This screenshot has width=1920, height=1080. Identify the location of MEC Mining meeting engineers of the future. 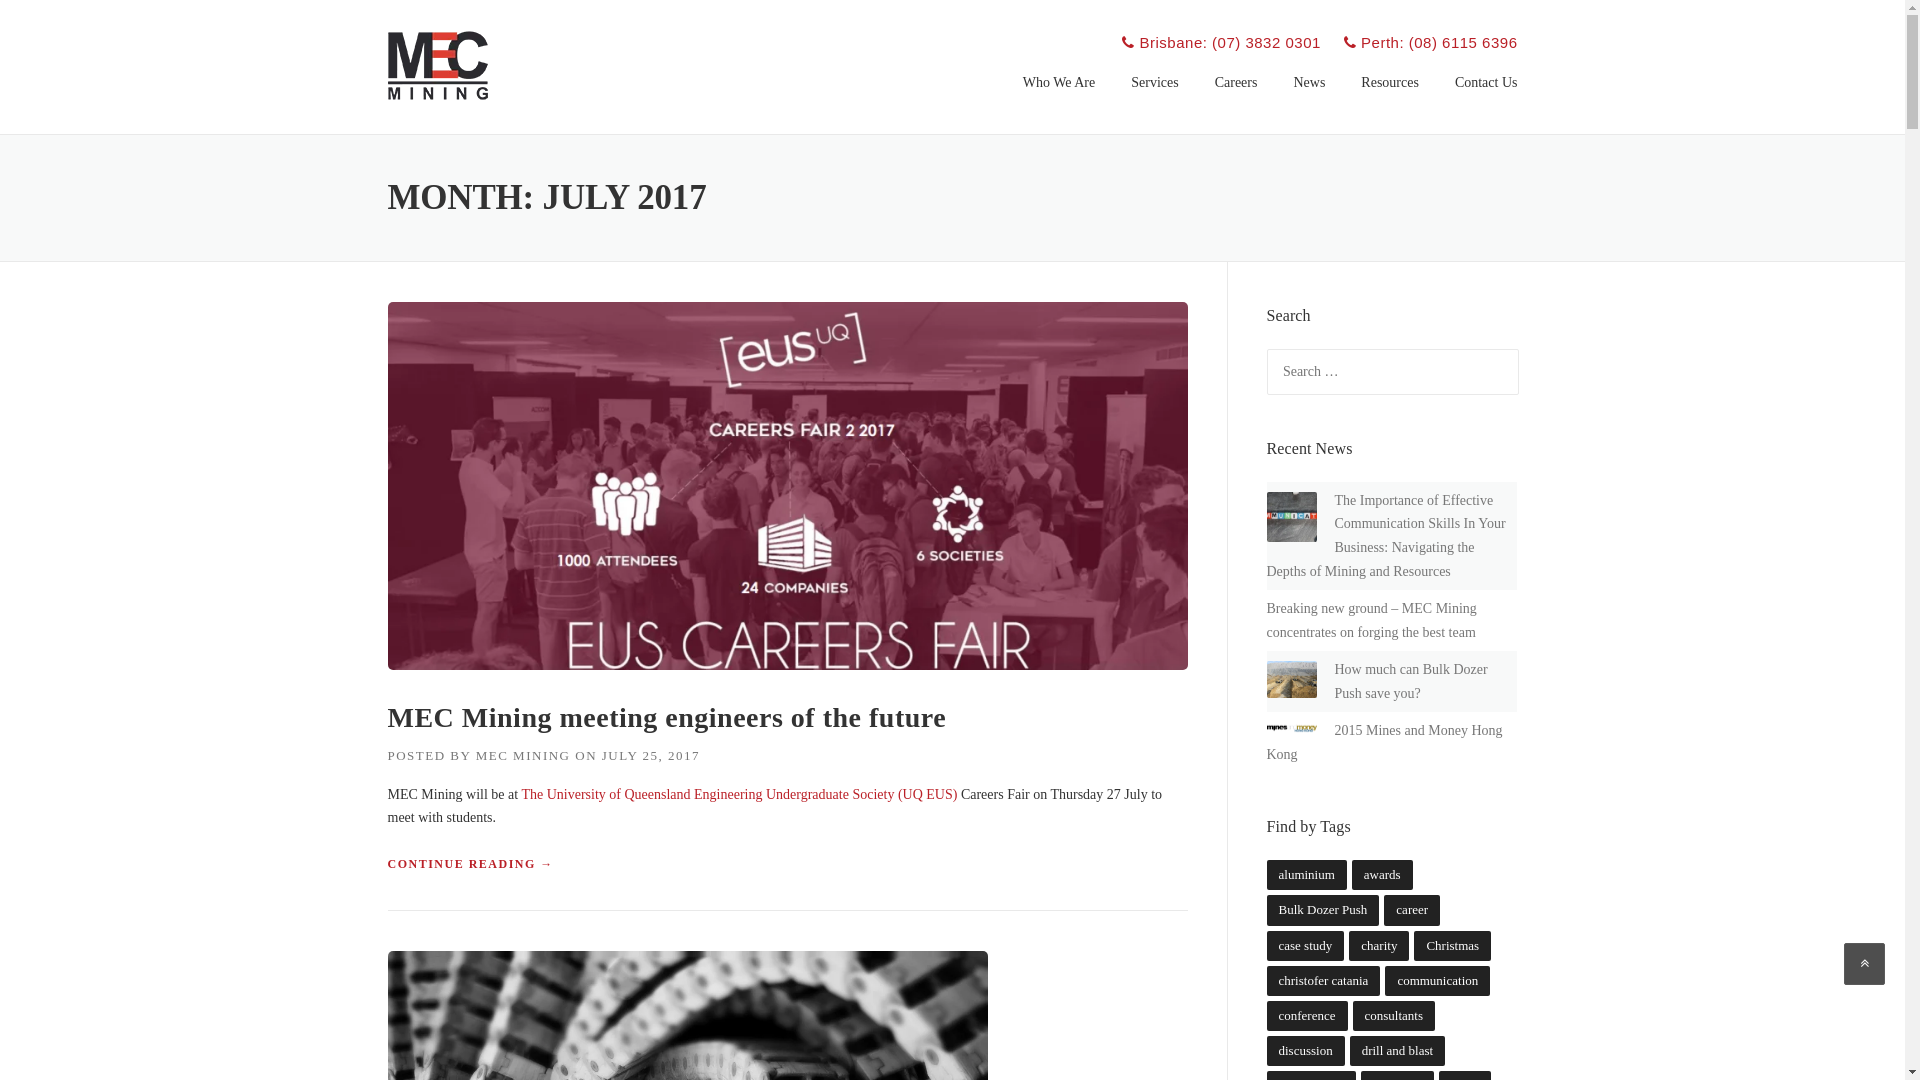
(668, 718).